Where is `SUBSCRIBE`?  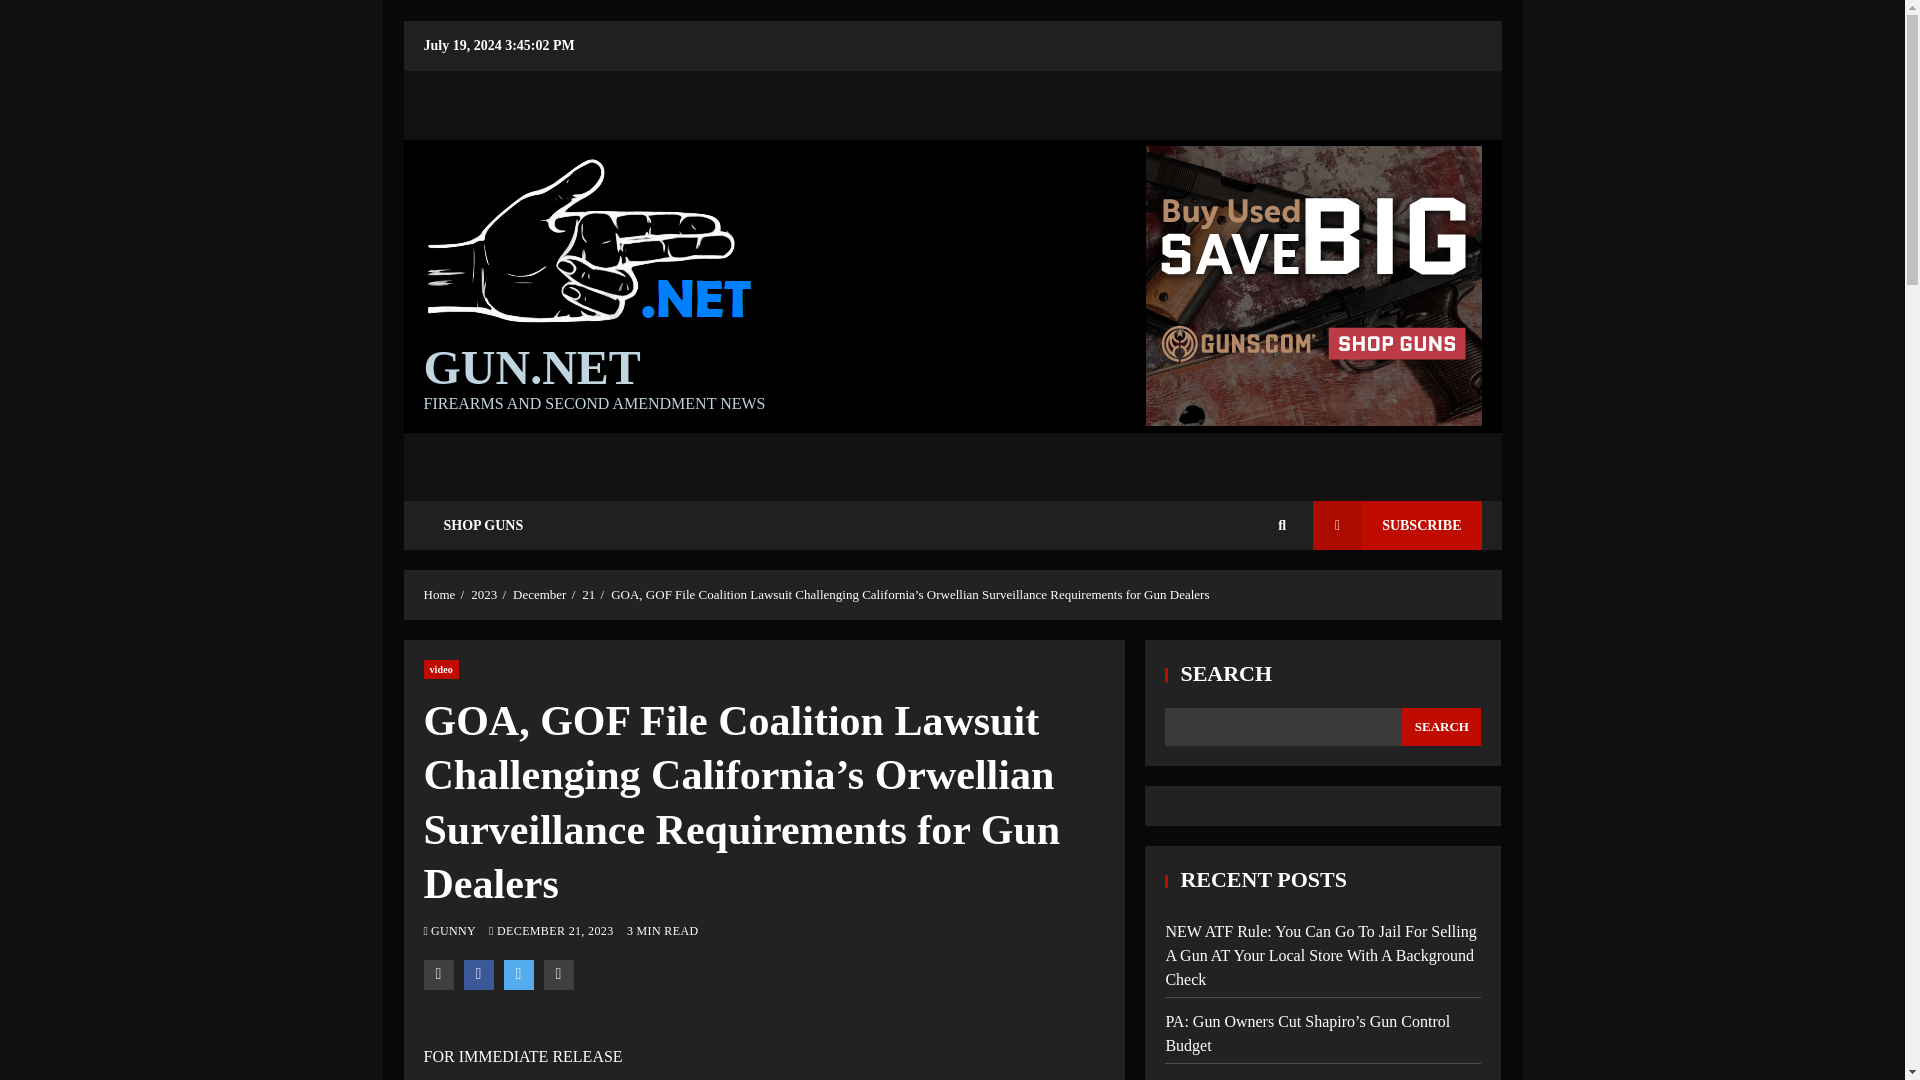
SUBSCRIBE is located at coordinates (1396, 525).